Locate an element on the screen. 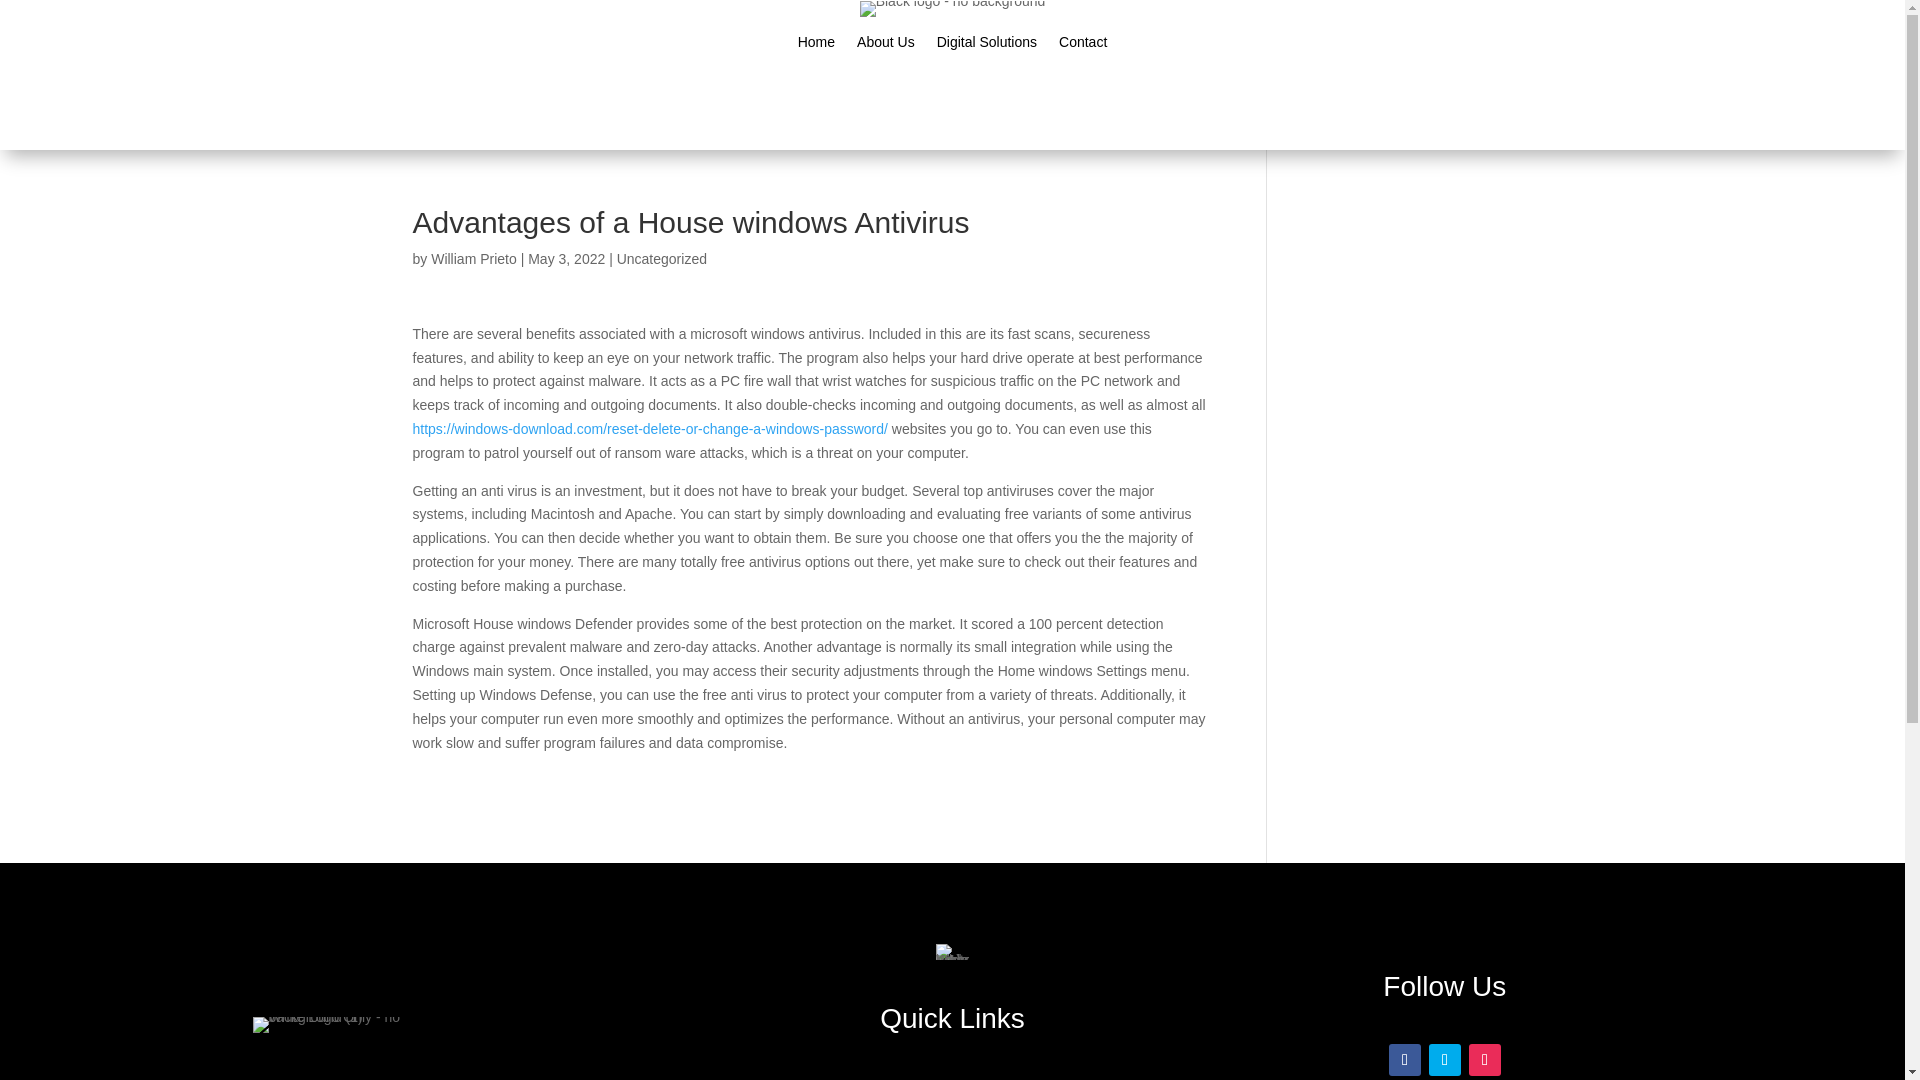 The image size is (1920, 1080). About Us is located at coordinates (886, 46).